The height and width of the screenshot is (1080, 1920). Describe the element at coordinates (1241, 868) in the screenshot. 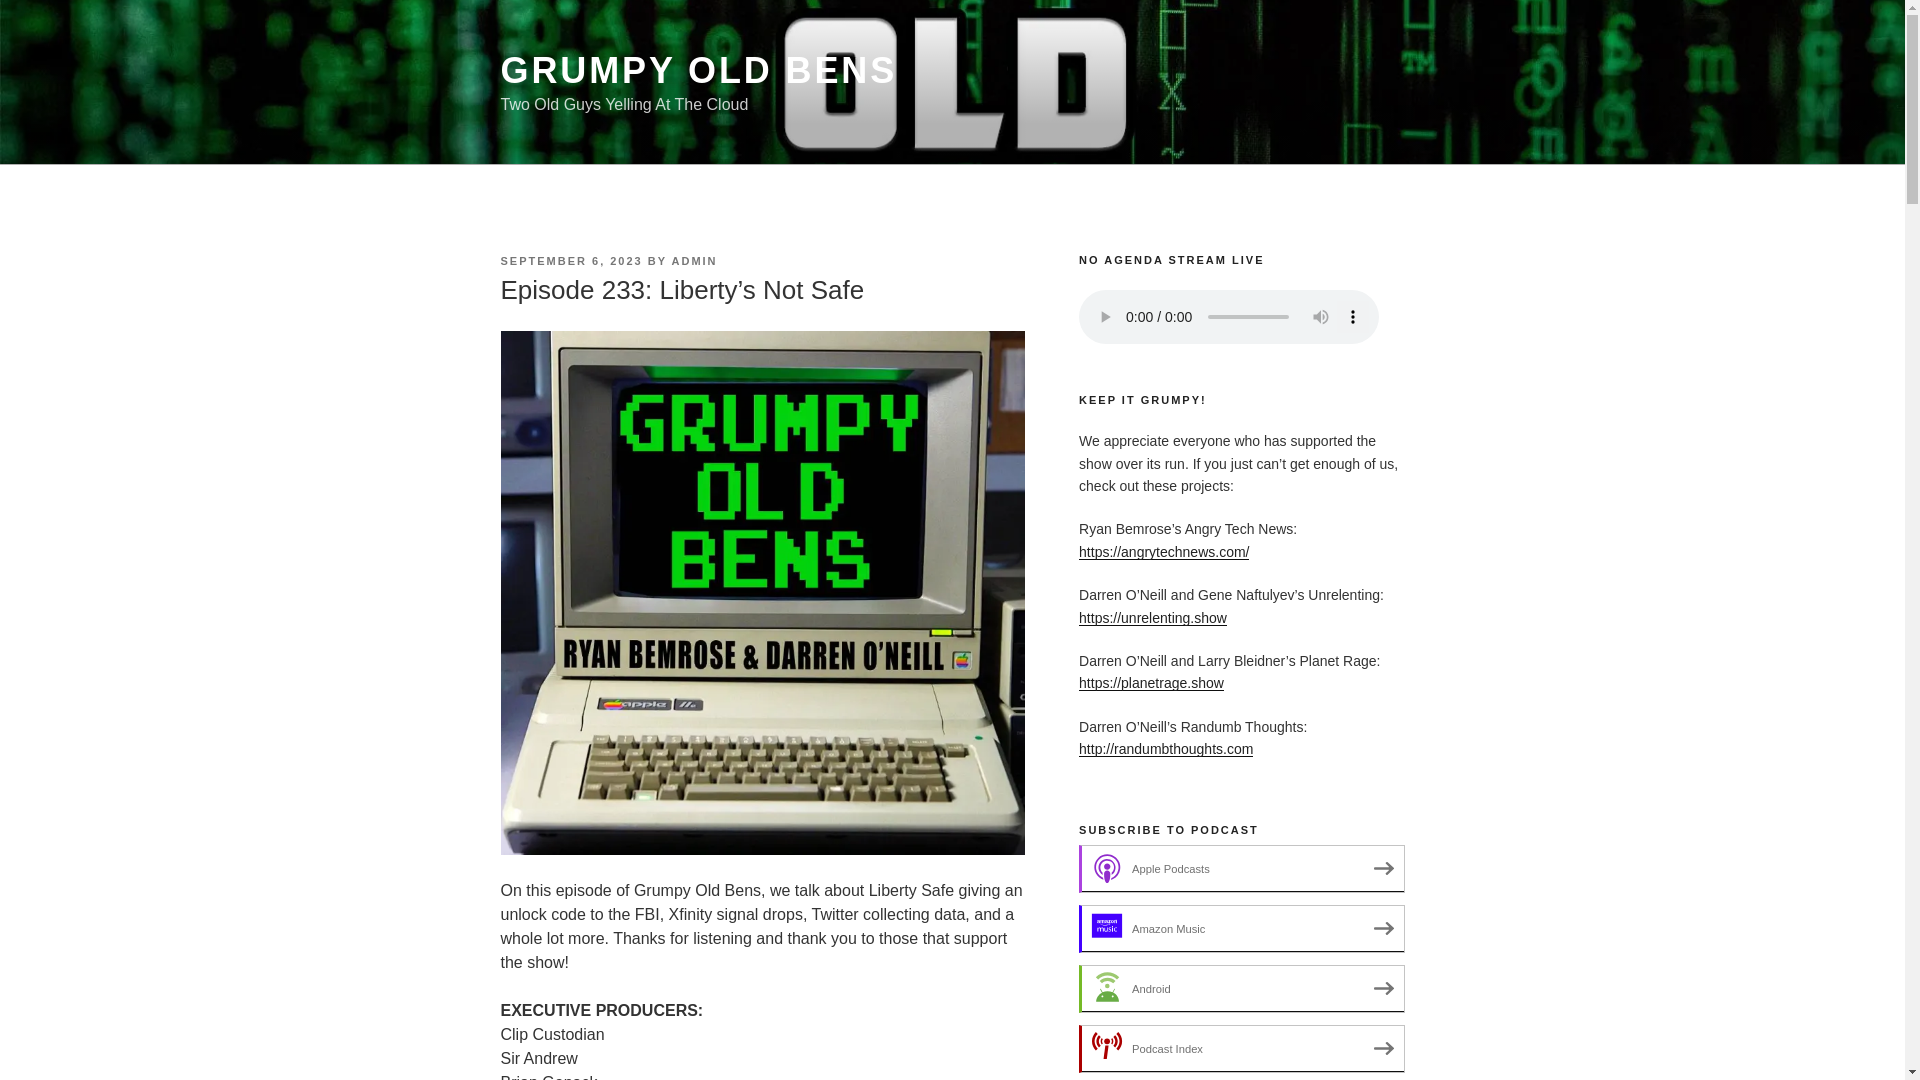

I see `Subscribe on Apple Podcasts` at that location.